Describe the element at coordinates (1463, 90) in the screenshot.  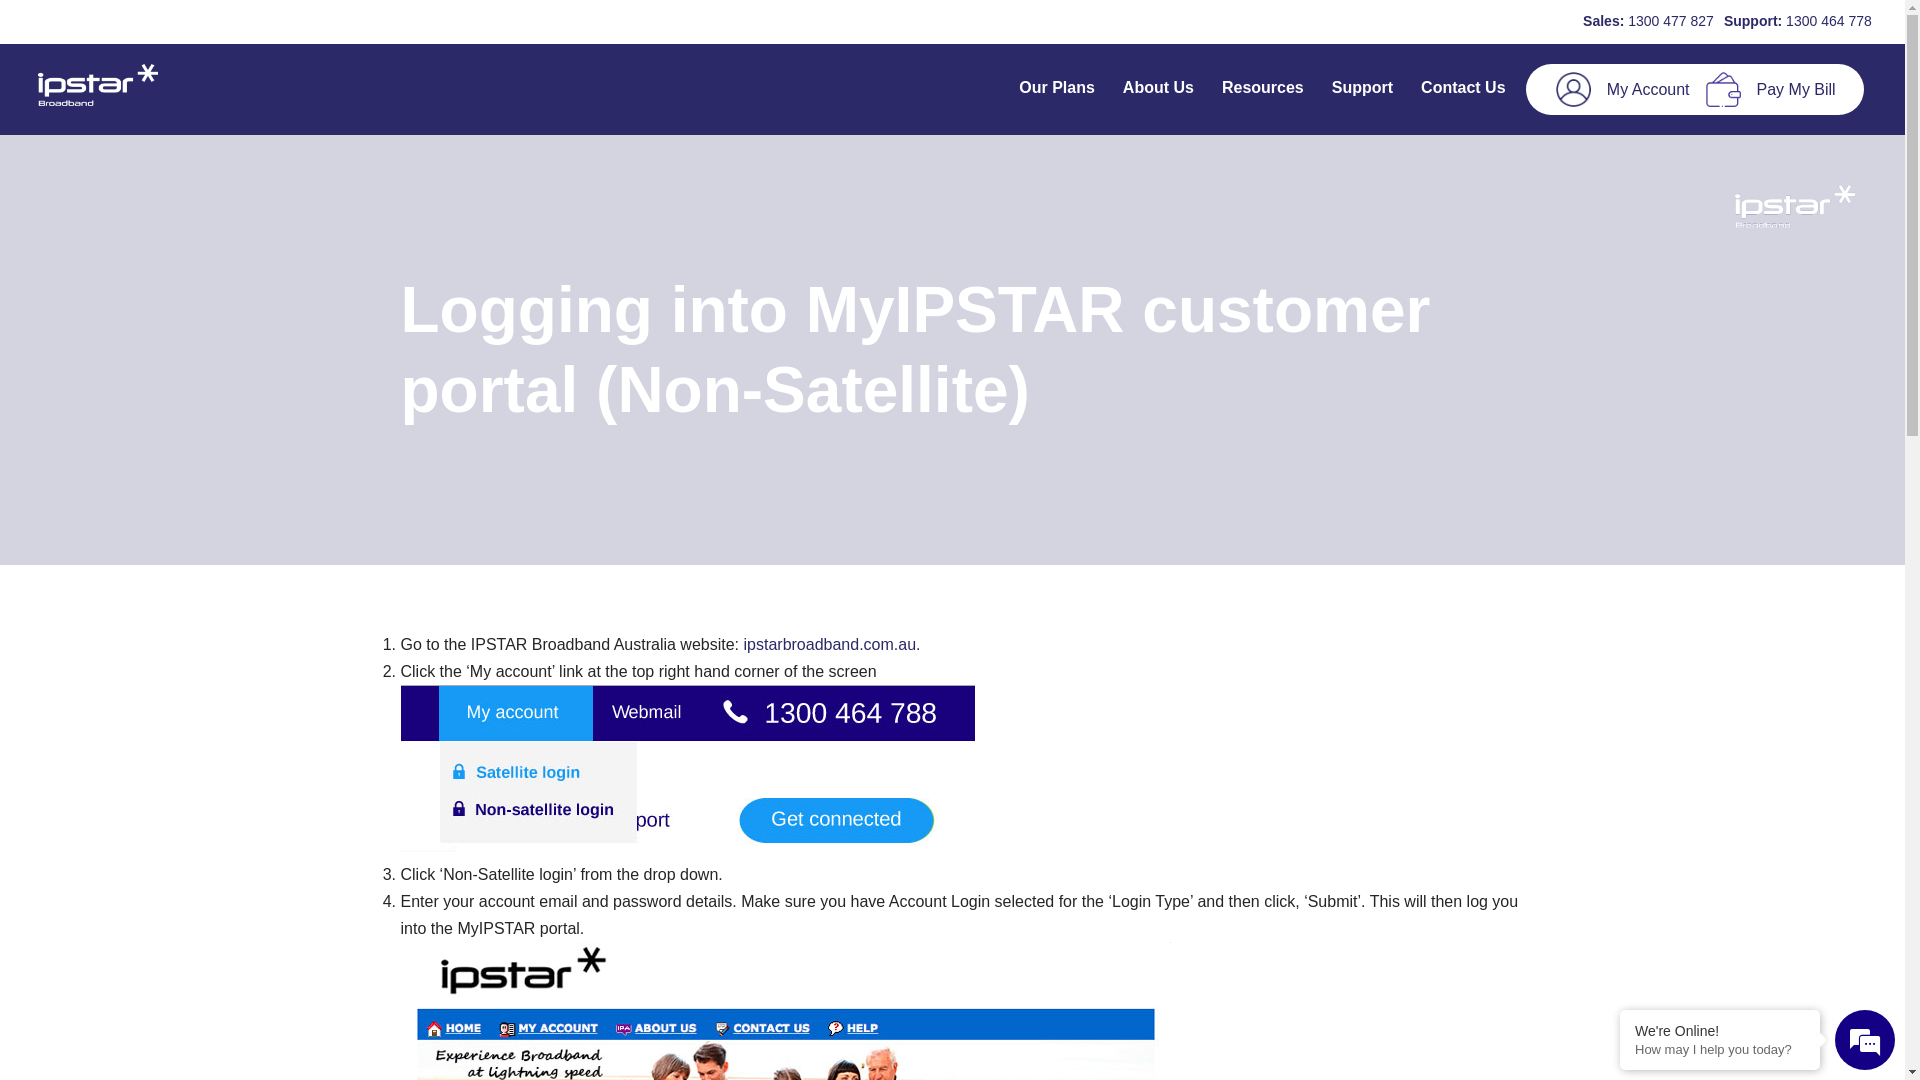
I see `Contact Us` at that location.